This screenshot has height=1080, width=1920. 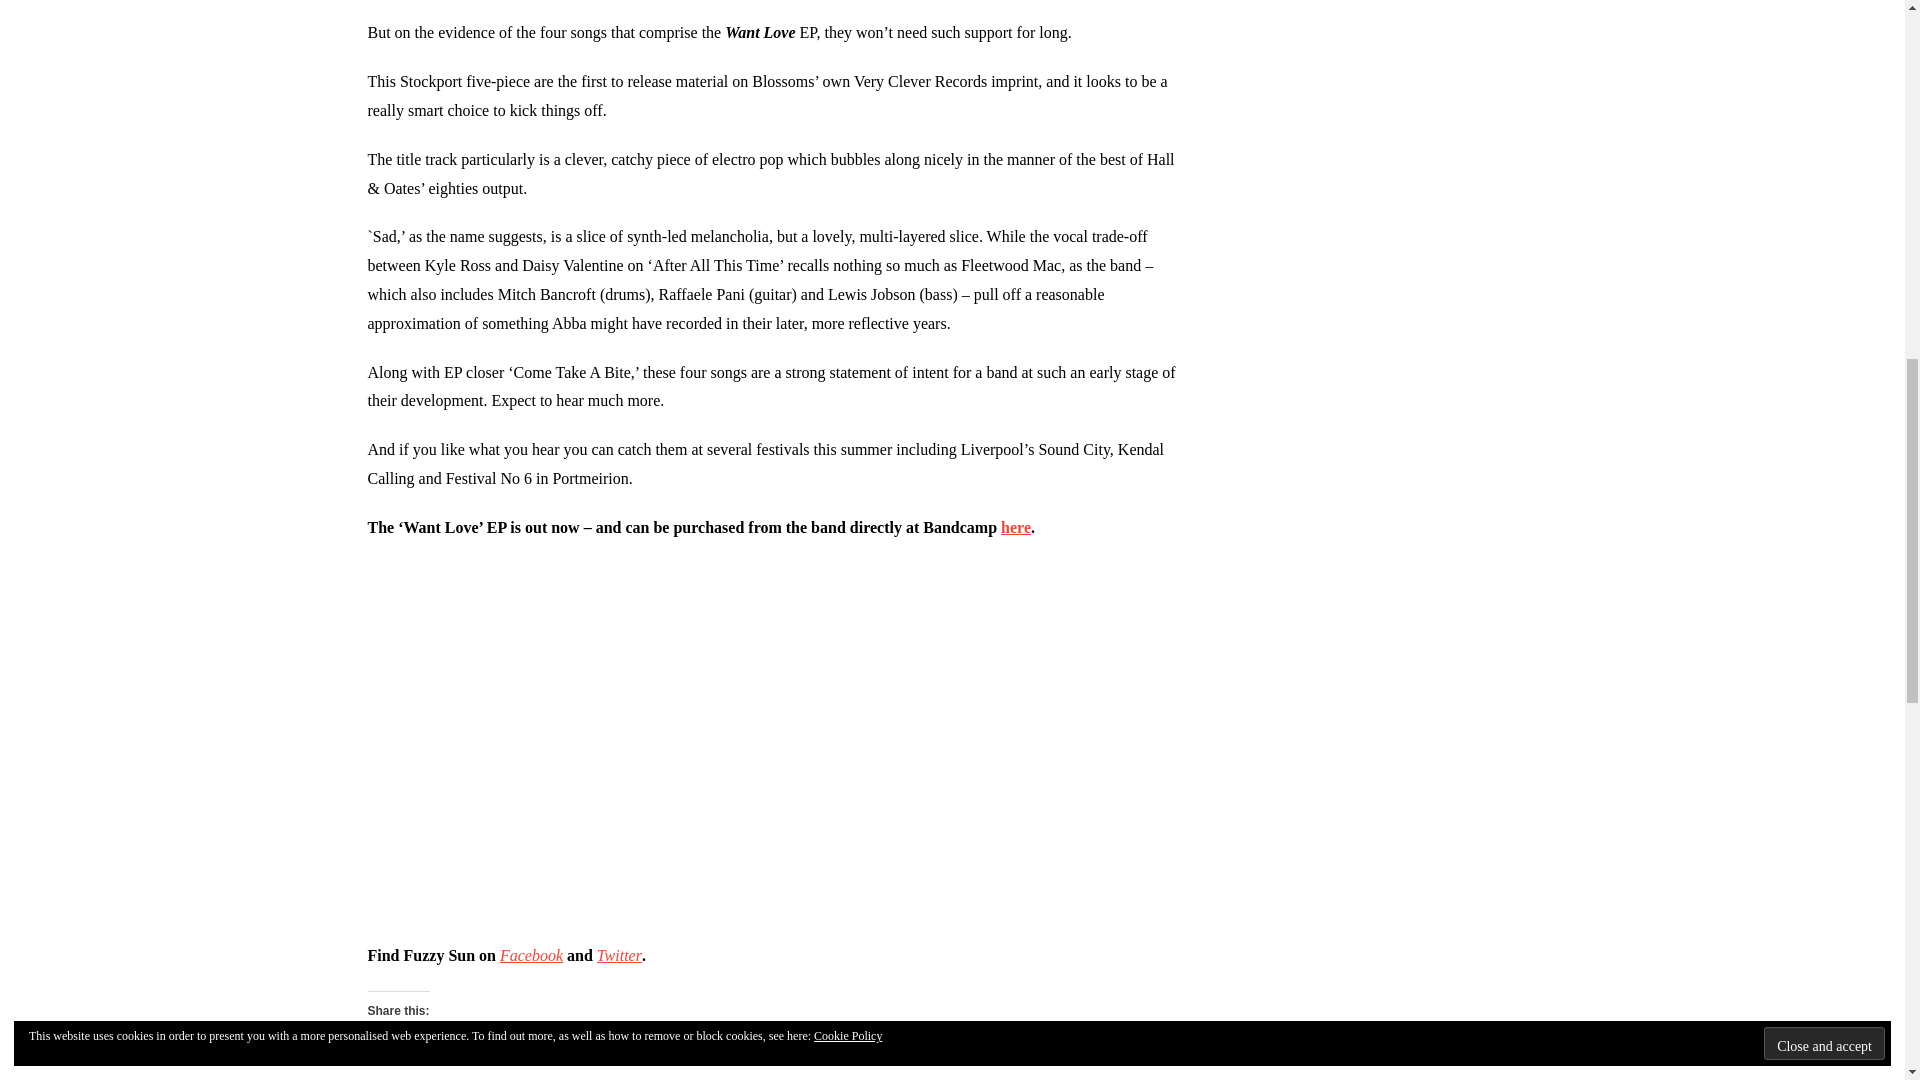 What do you see at coordinates (581, 1044) in the screenshot?
I see `Facebook` at bounding box center [581, 1044].